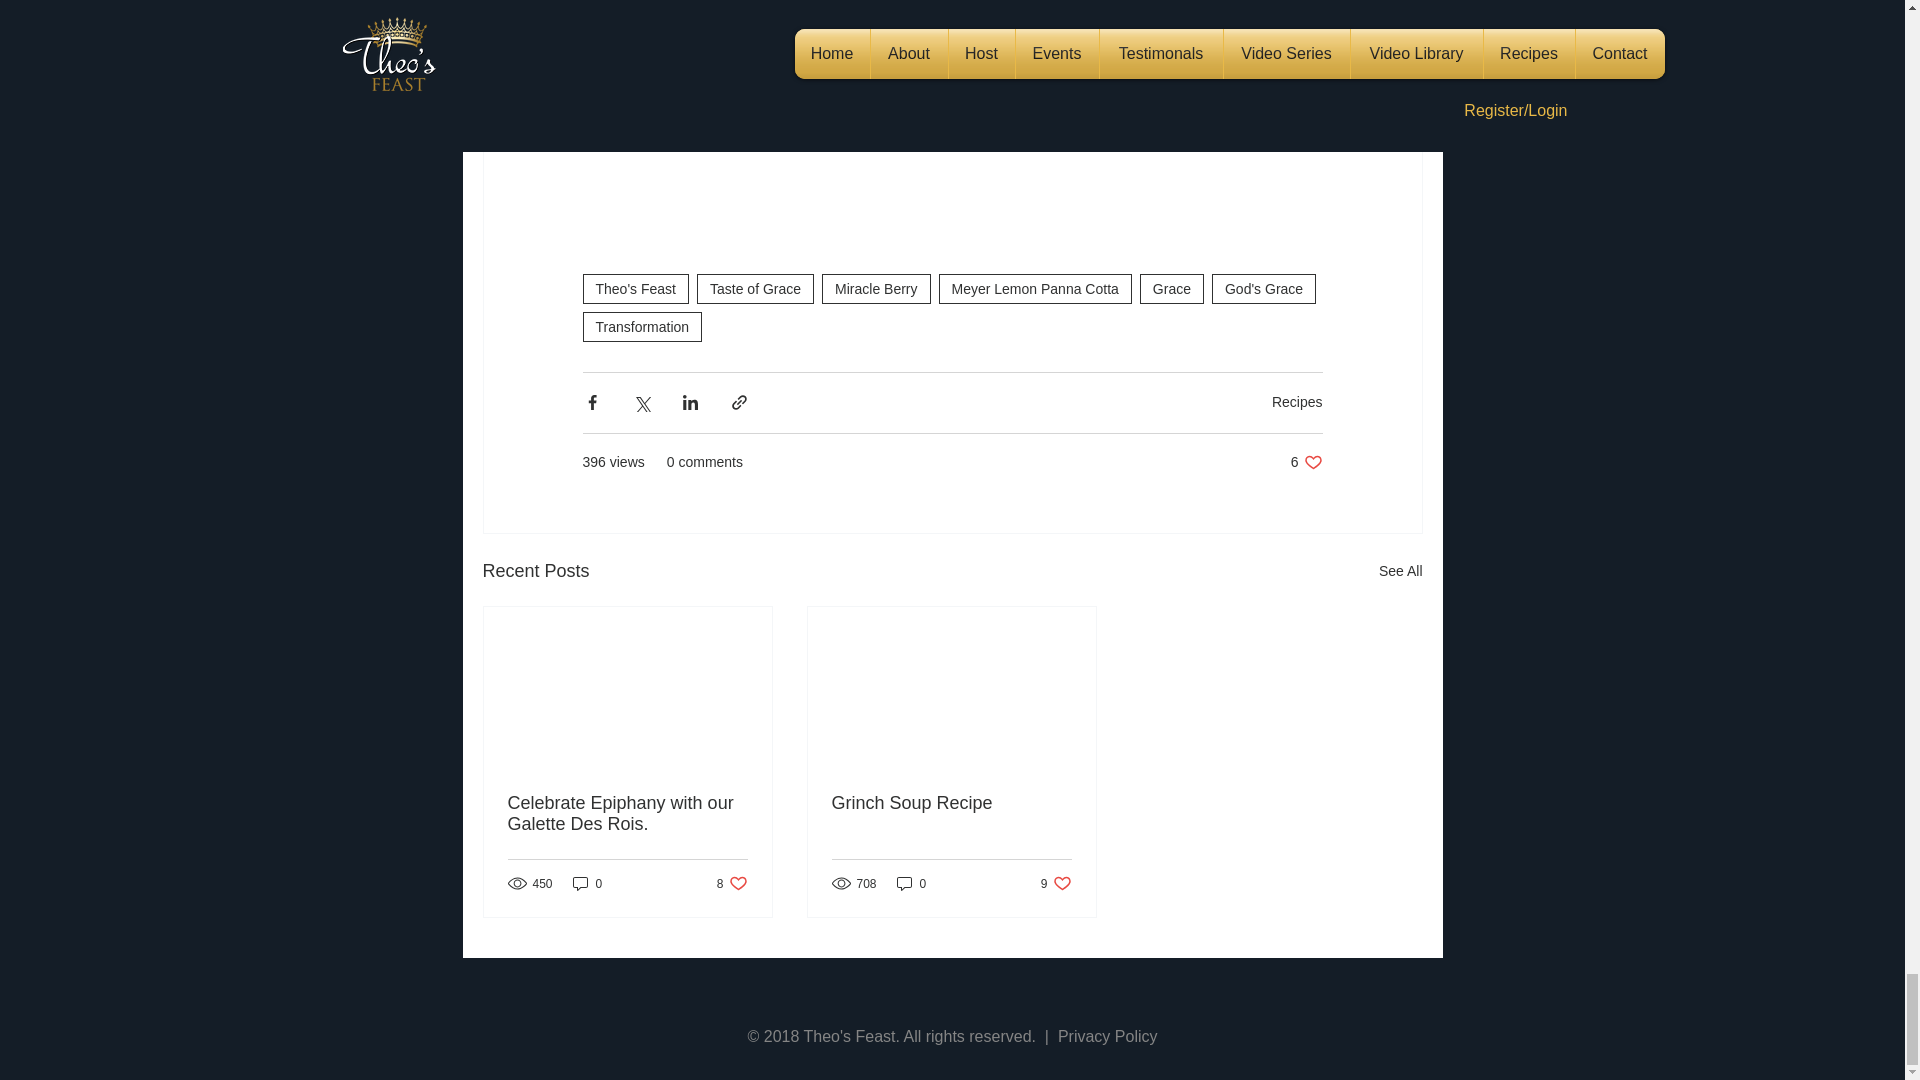 Image resolution: width=1920 pixels, height=1080 pixels. I want to click on Transformation, so click(642, 327).